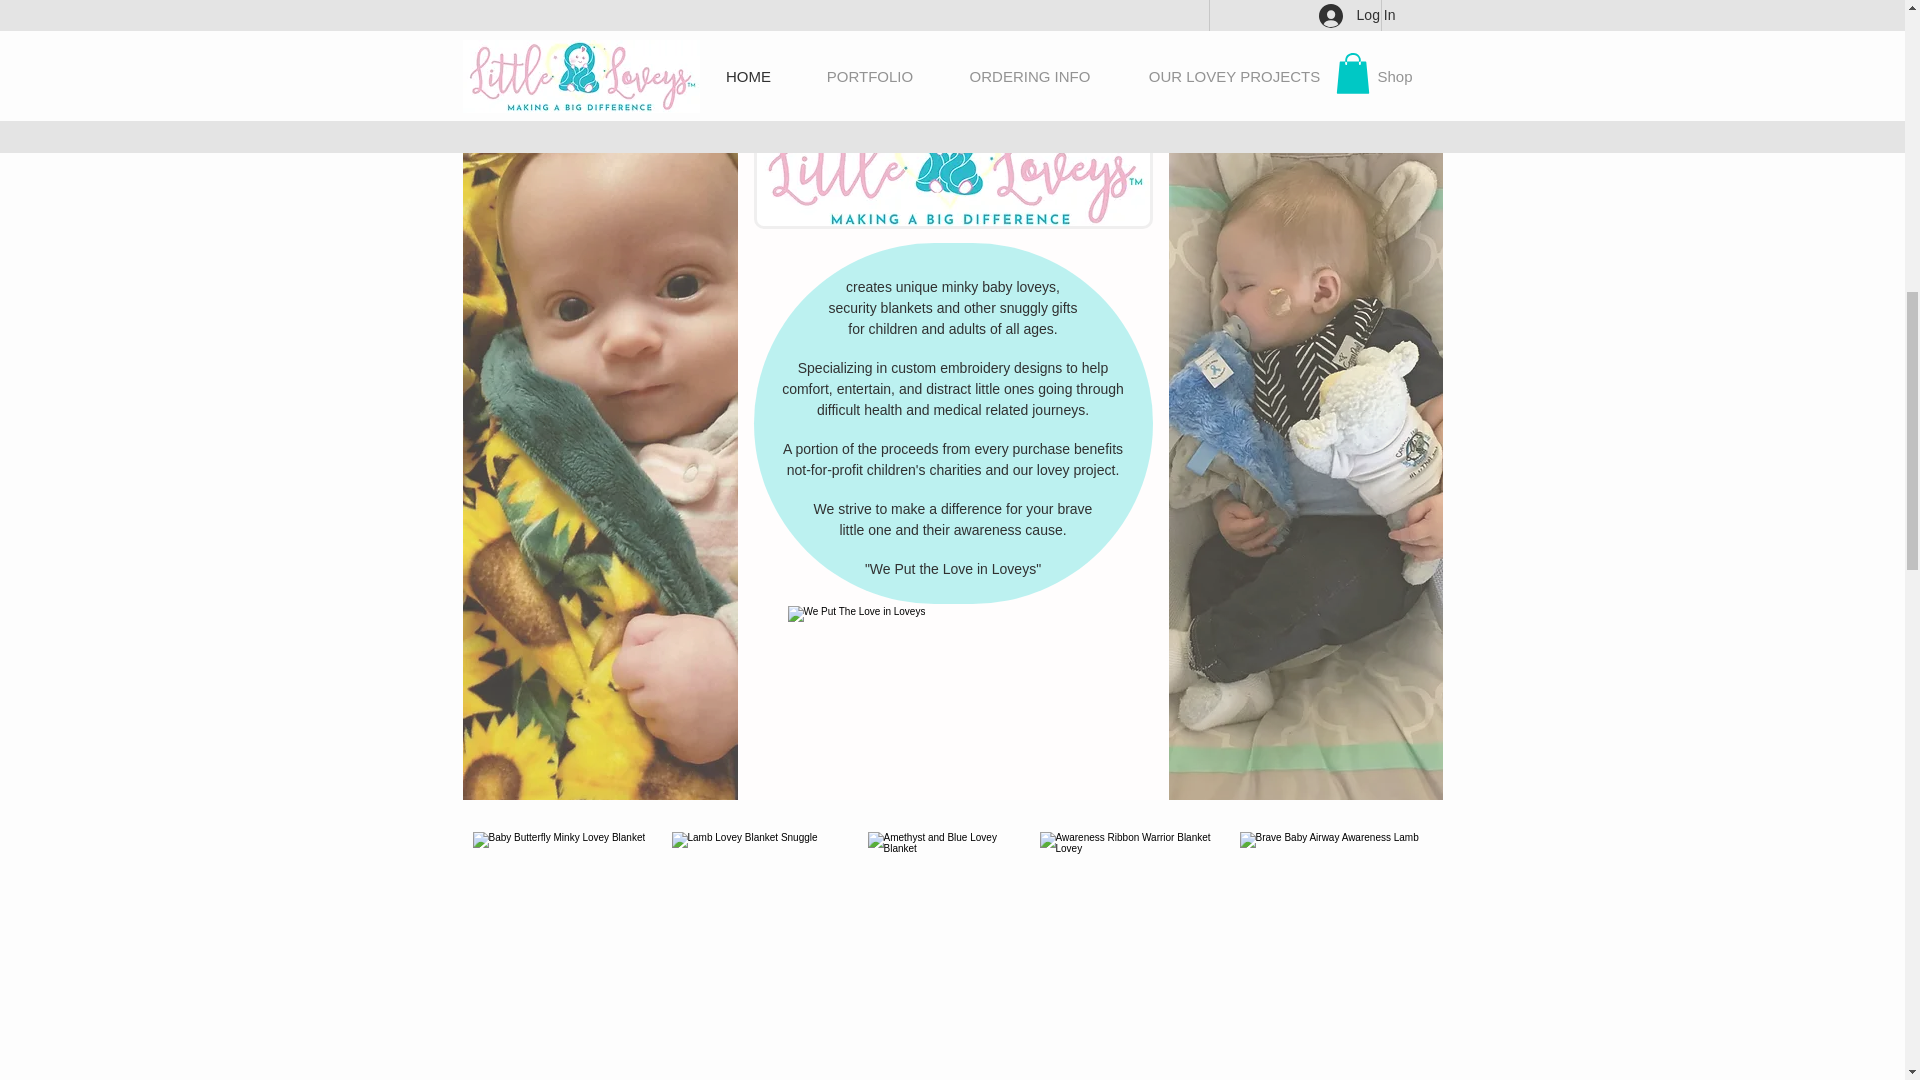 The image size is (1920, 1080). What do you see at coordinates (951, 9) in the screenshot?
I see `FAQ's` at bounding box center [951, 9].